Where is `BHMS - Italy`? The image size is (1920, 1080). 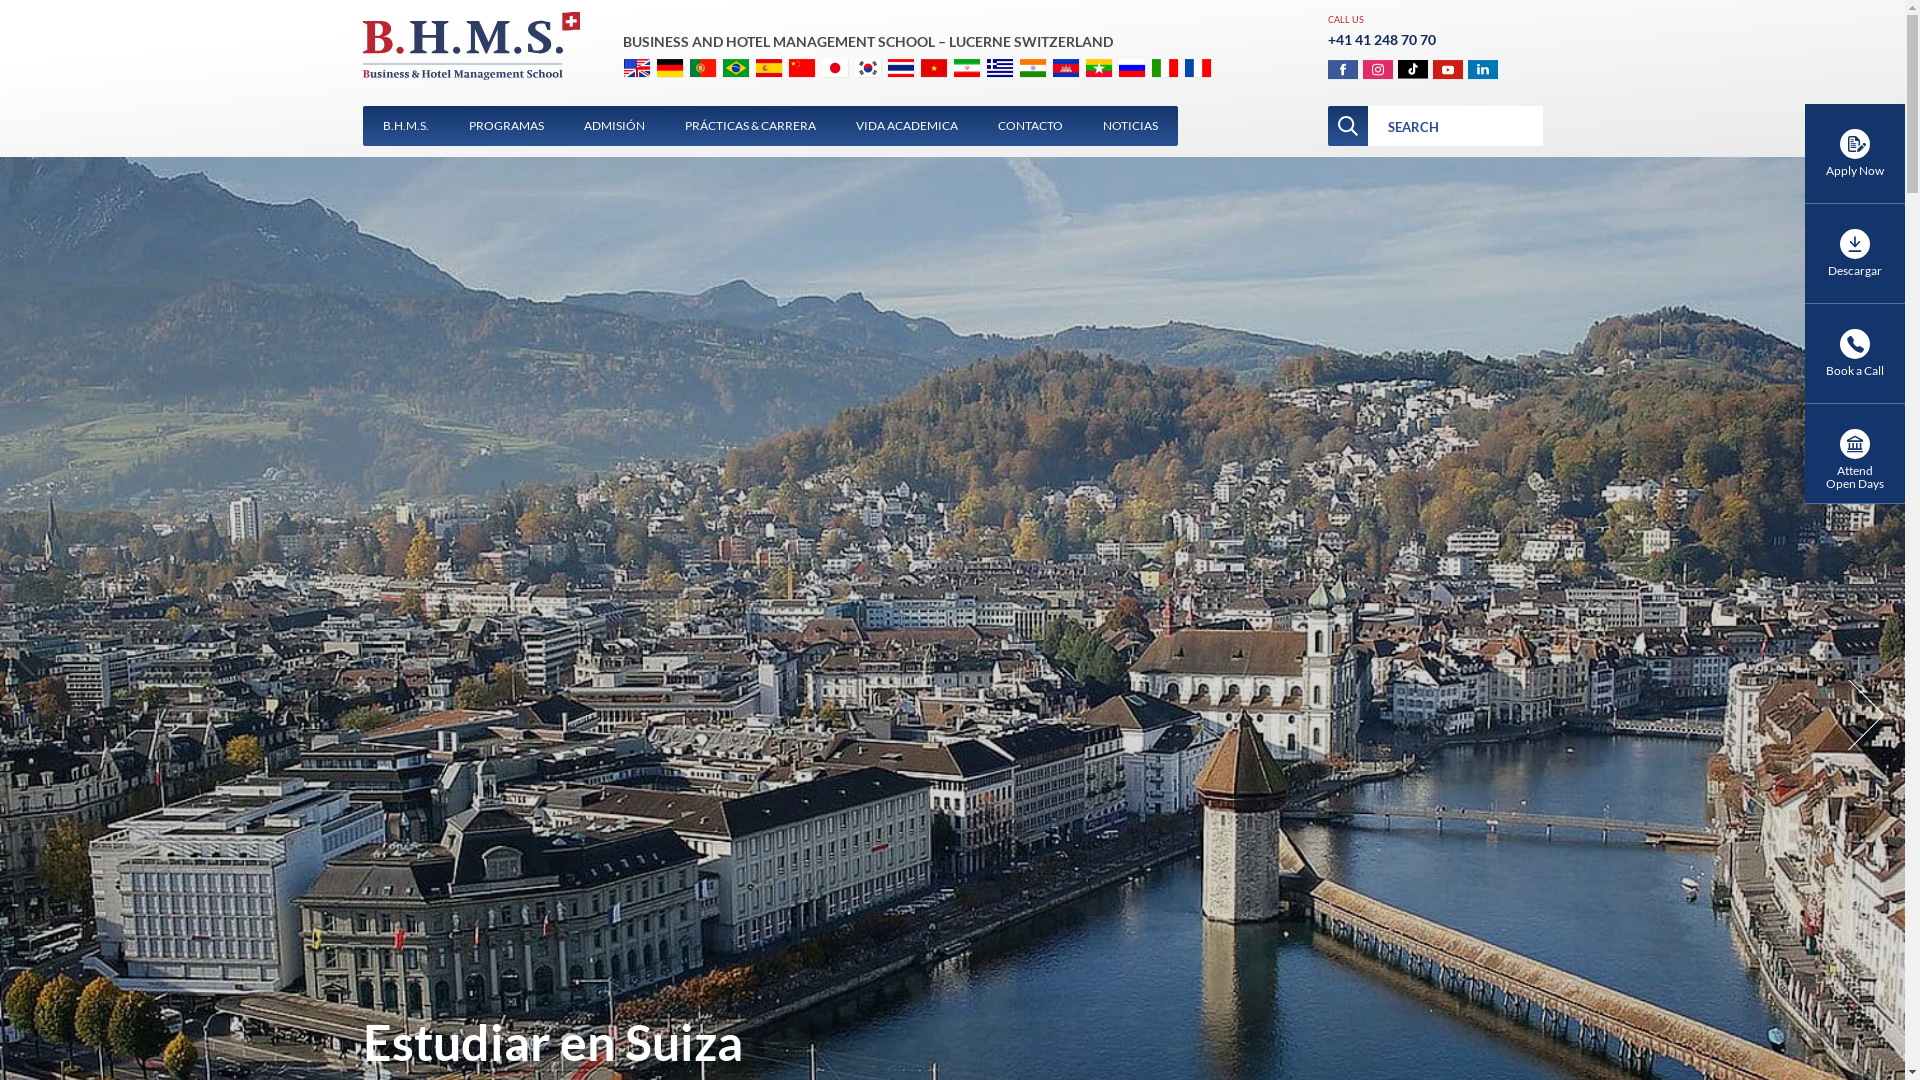 BHMS - Italy is located at coordinates (1178, 77).